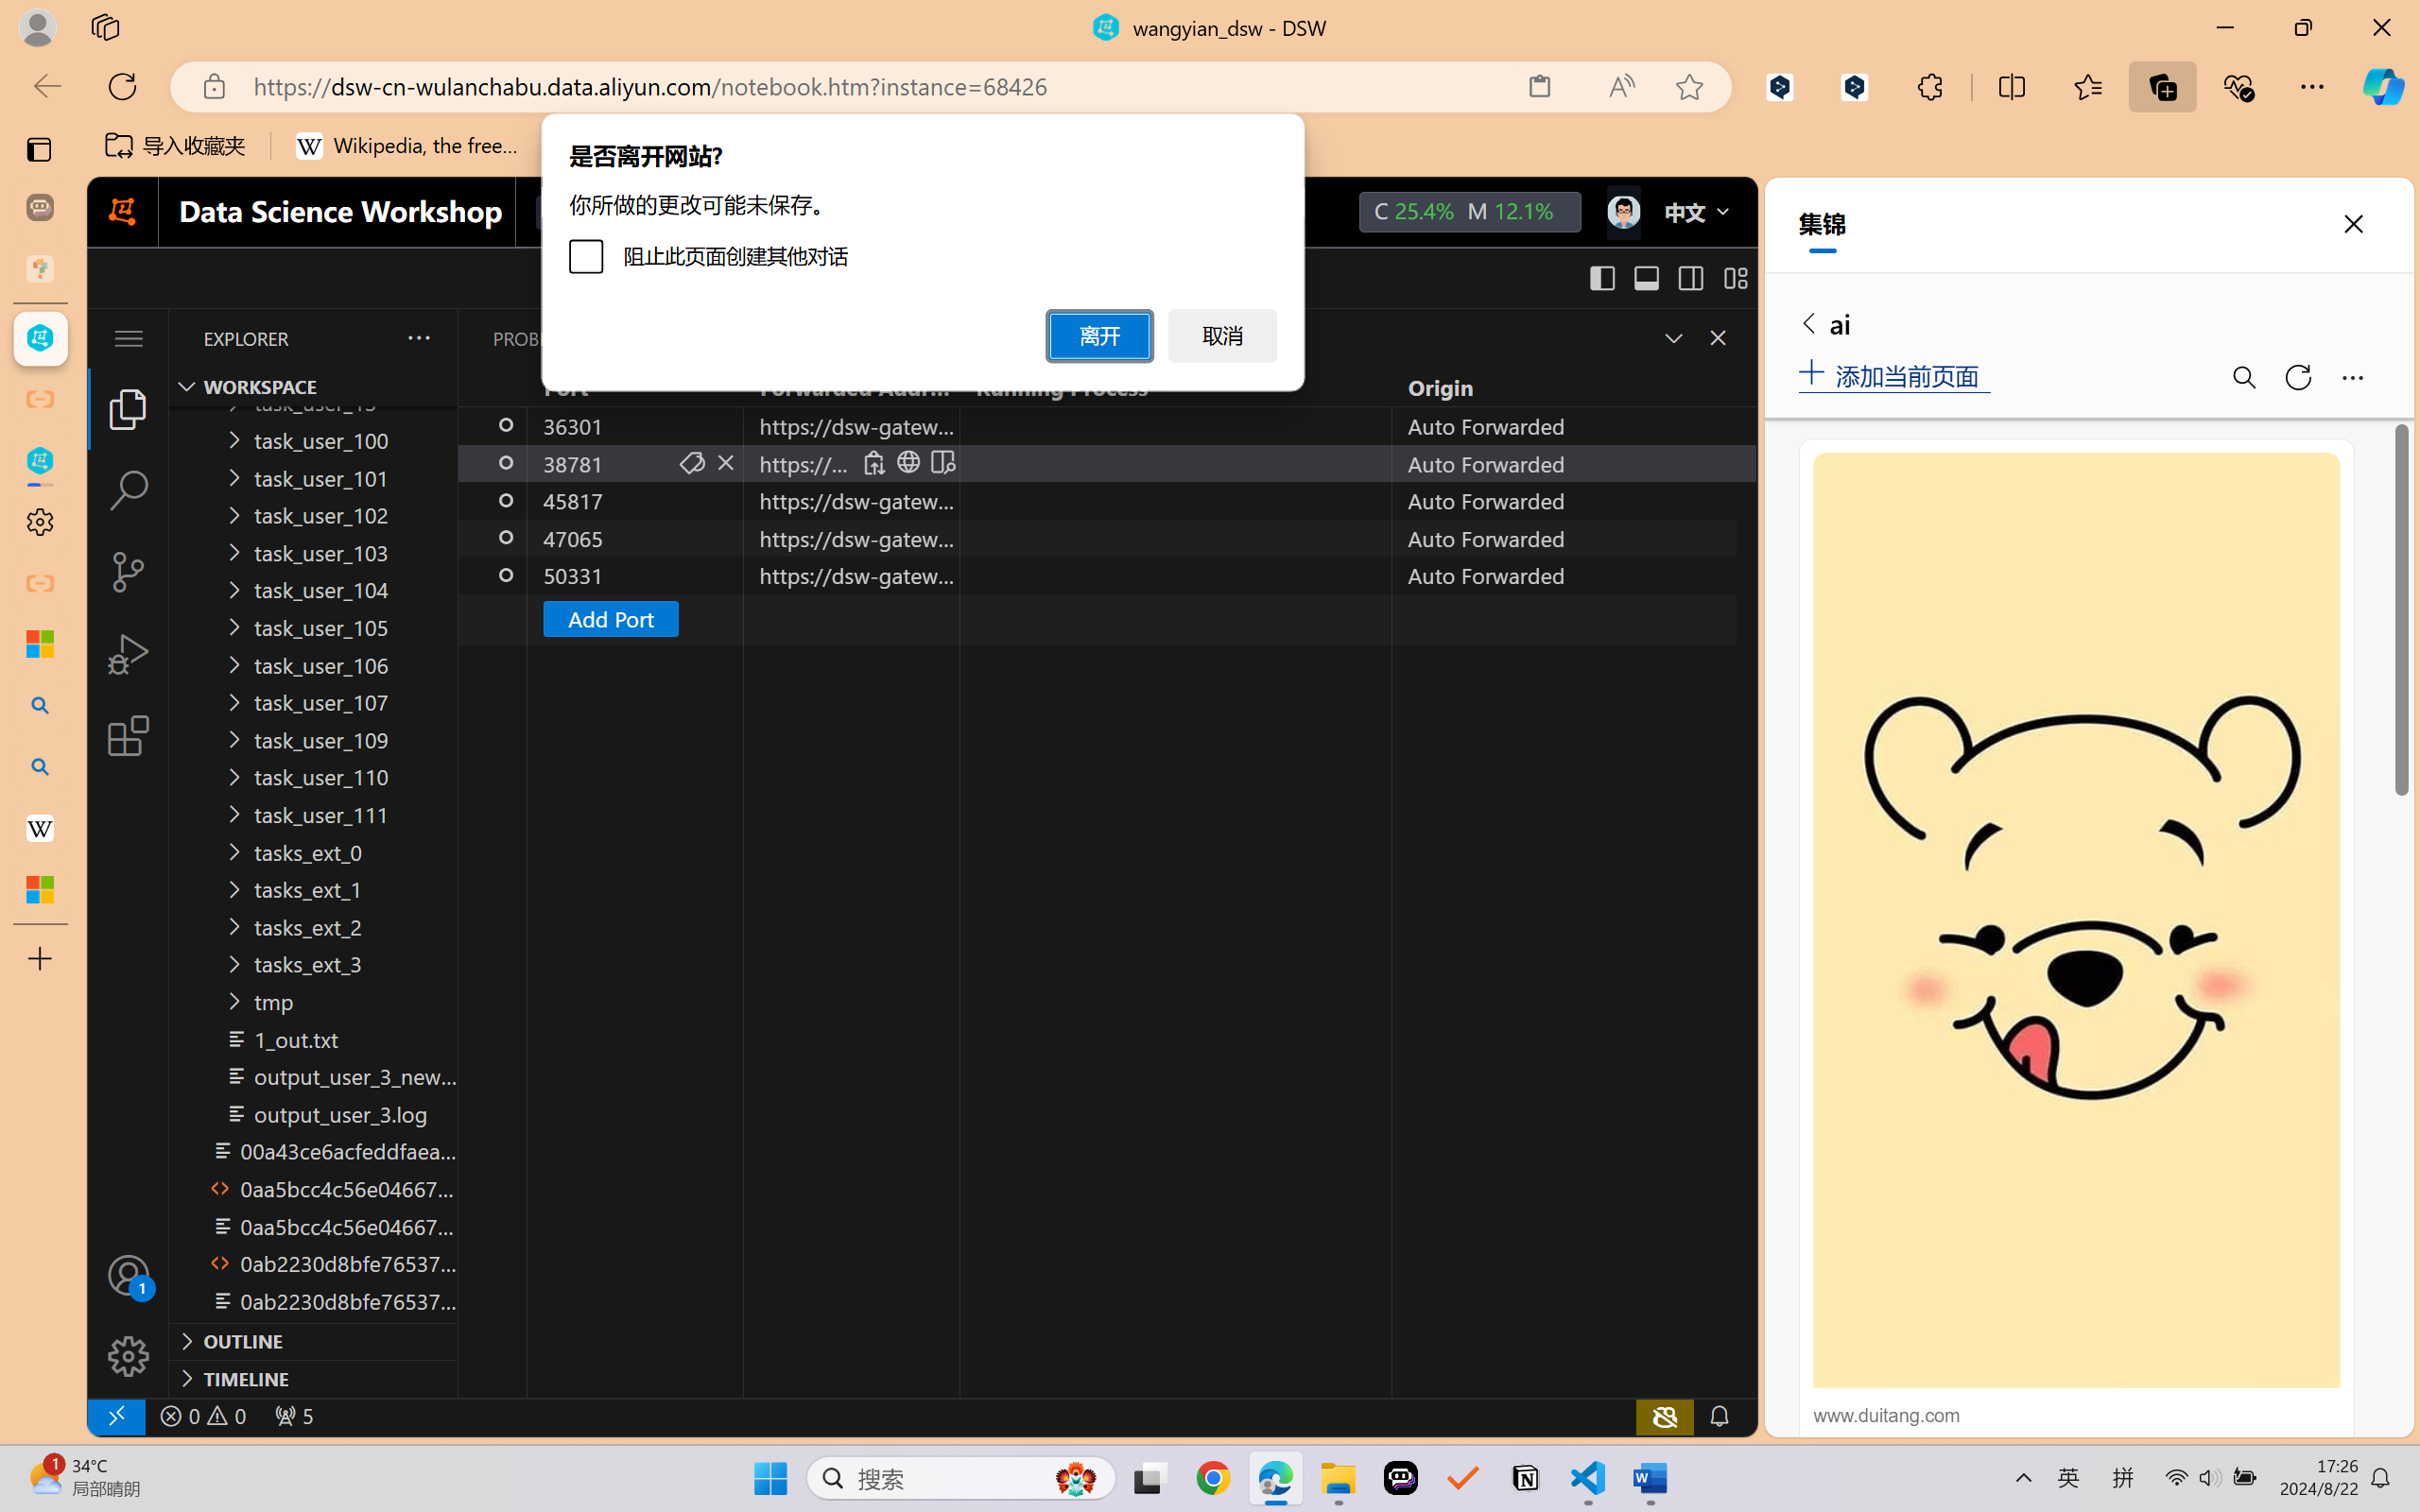  I want to click on Toggle Primary Side Bar (Ctrl+B), so click(1601, 278).